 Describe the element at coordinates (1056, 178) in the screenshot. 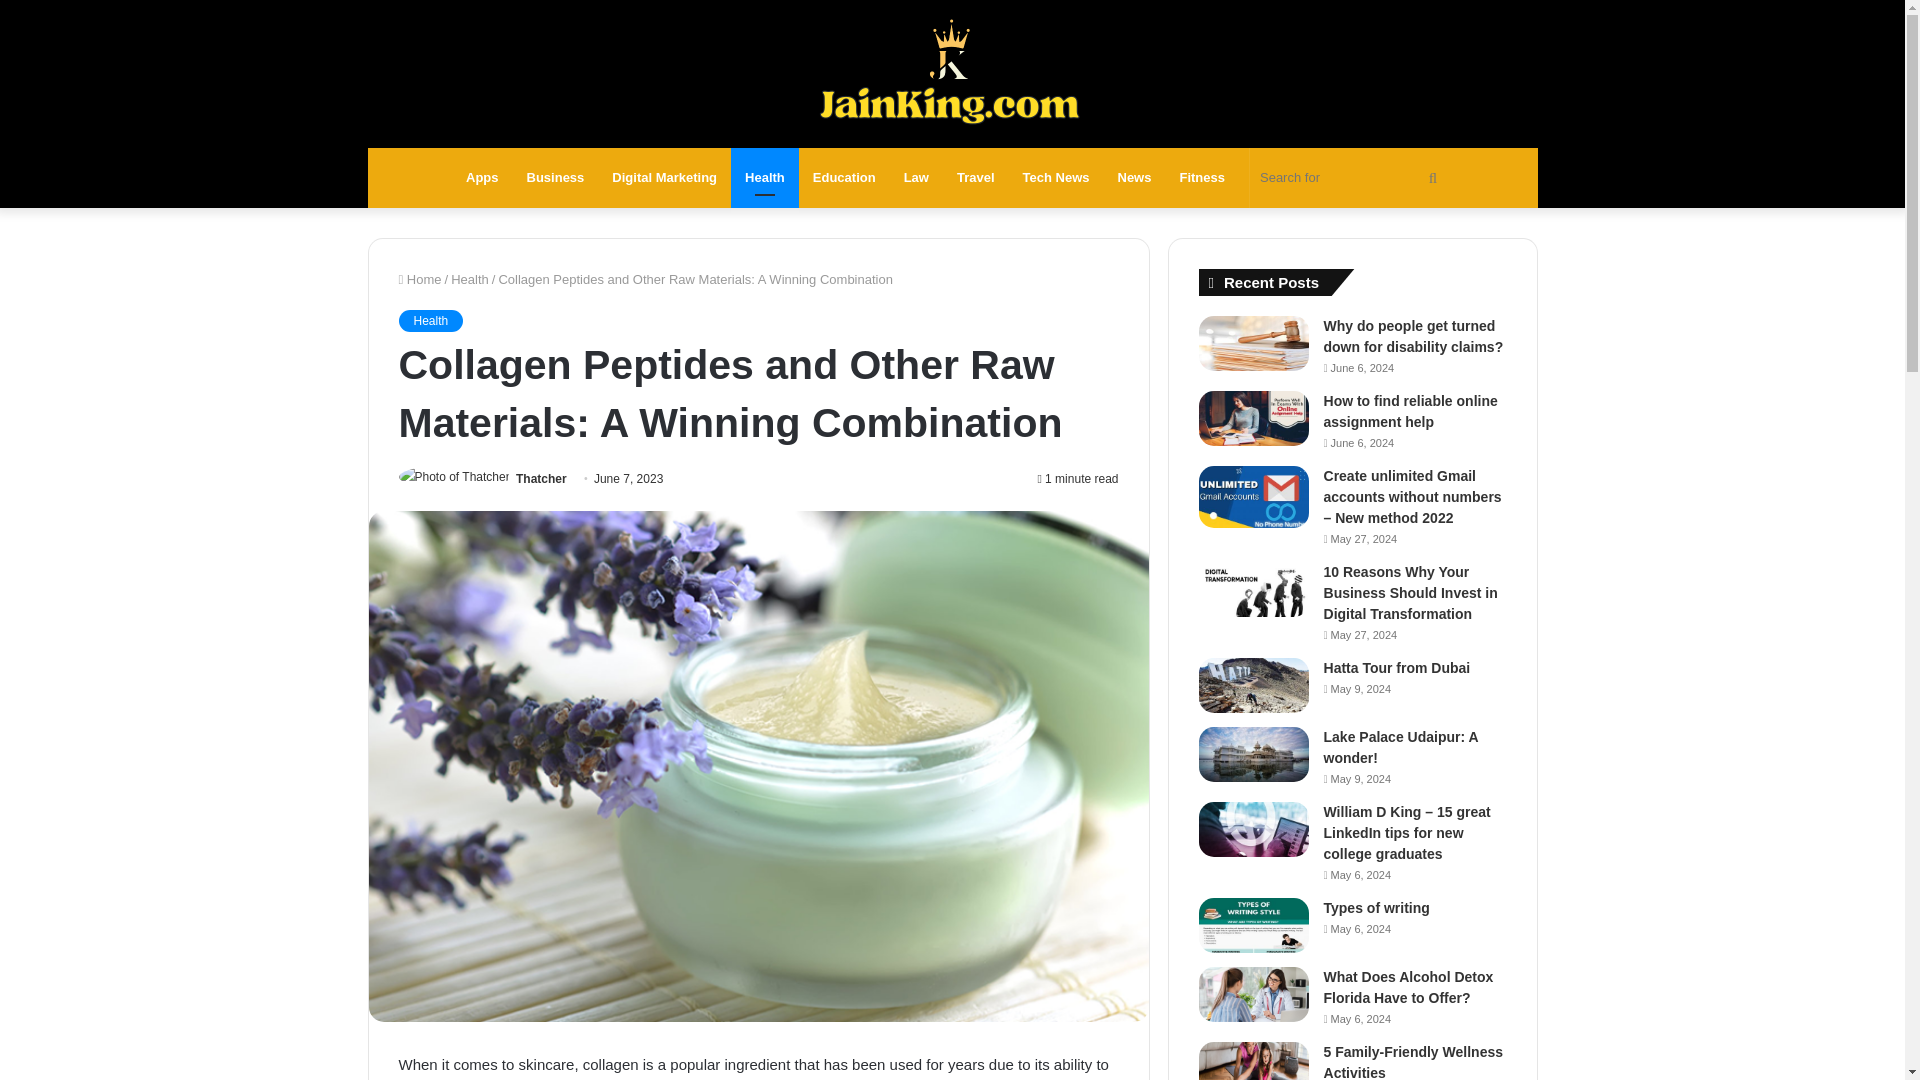

I see `Tech News` at that location.